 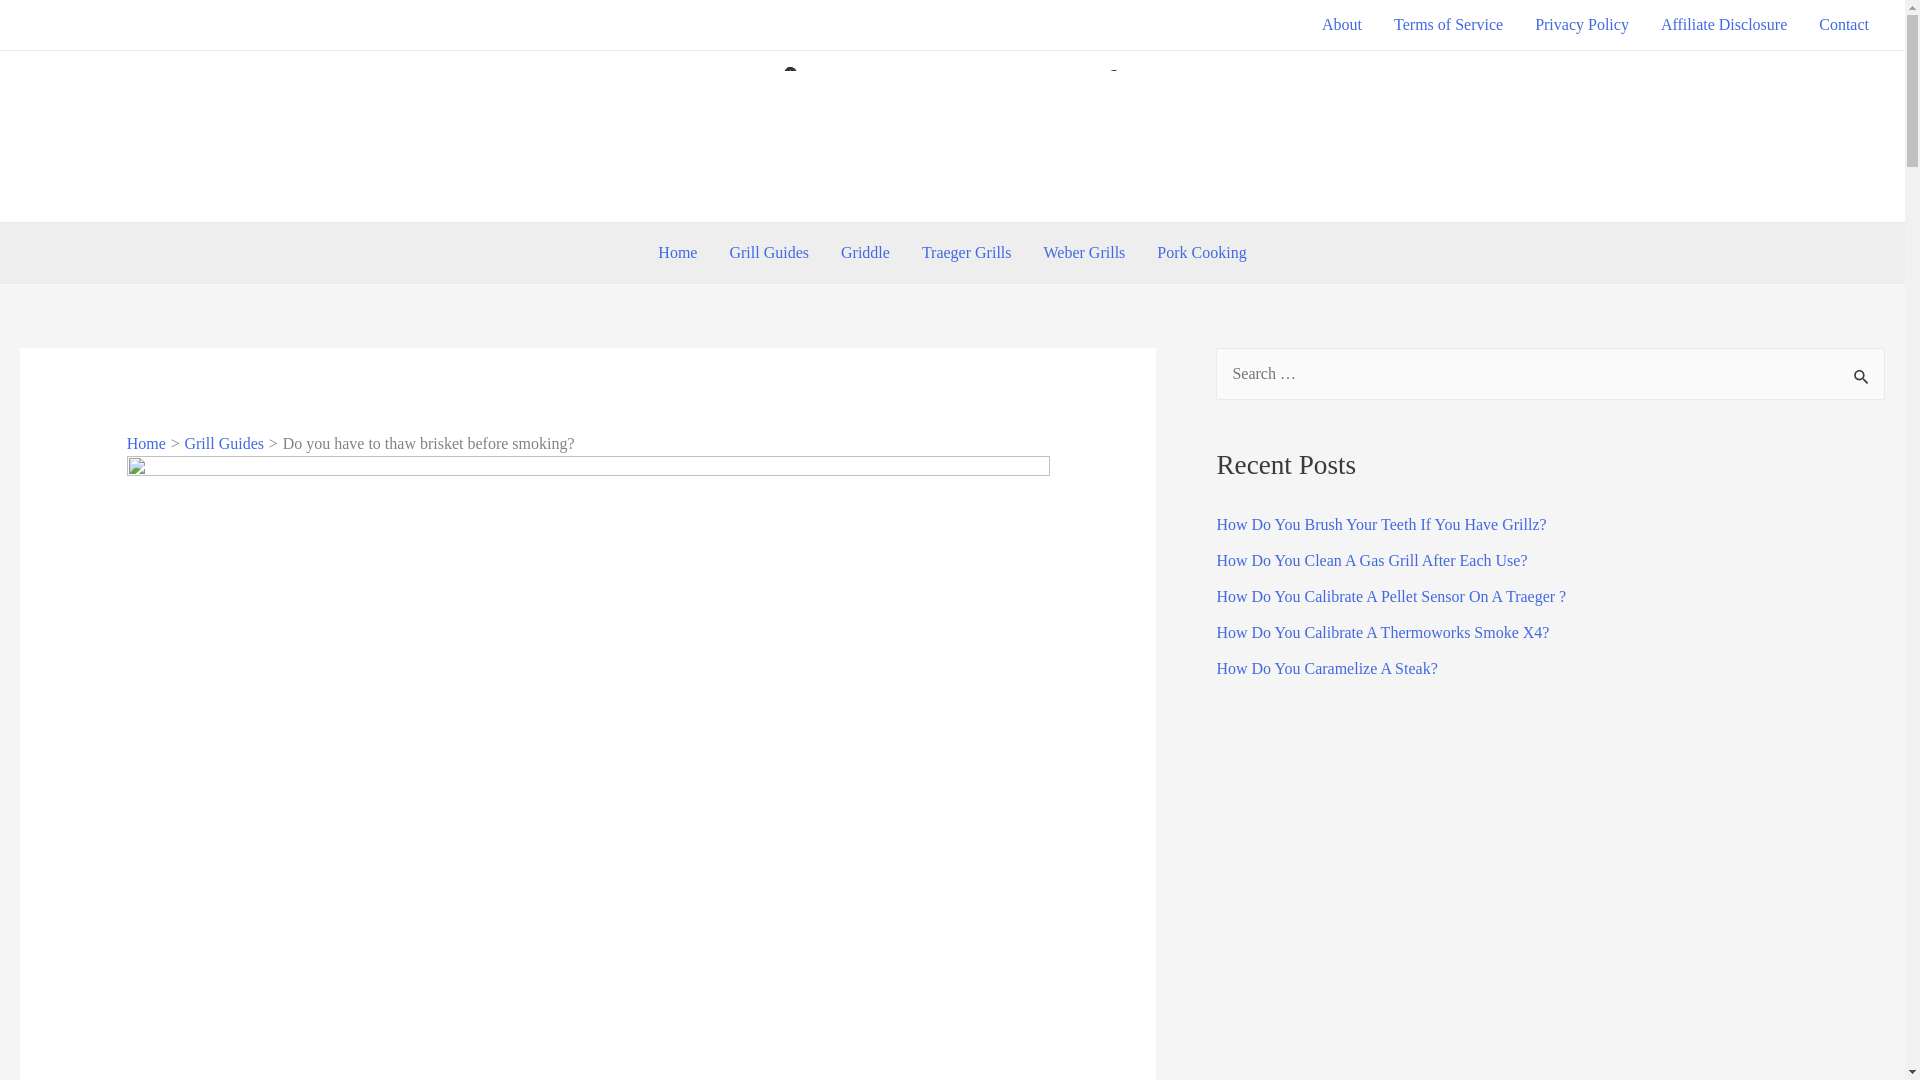 What do you see at coordinates (676, 252) in the screenshot?
I see `Home` at bounding box center [676, 252].